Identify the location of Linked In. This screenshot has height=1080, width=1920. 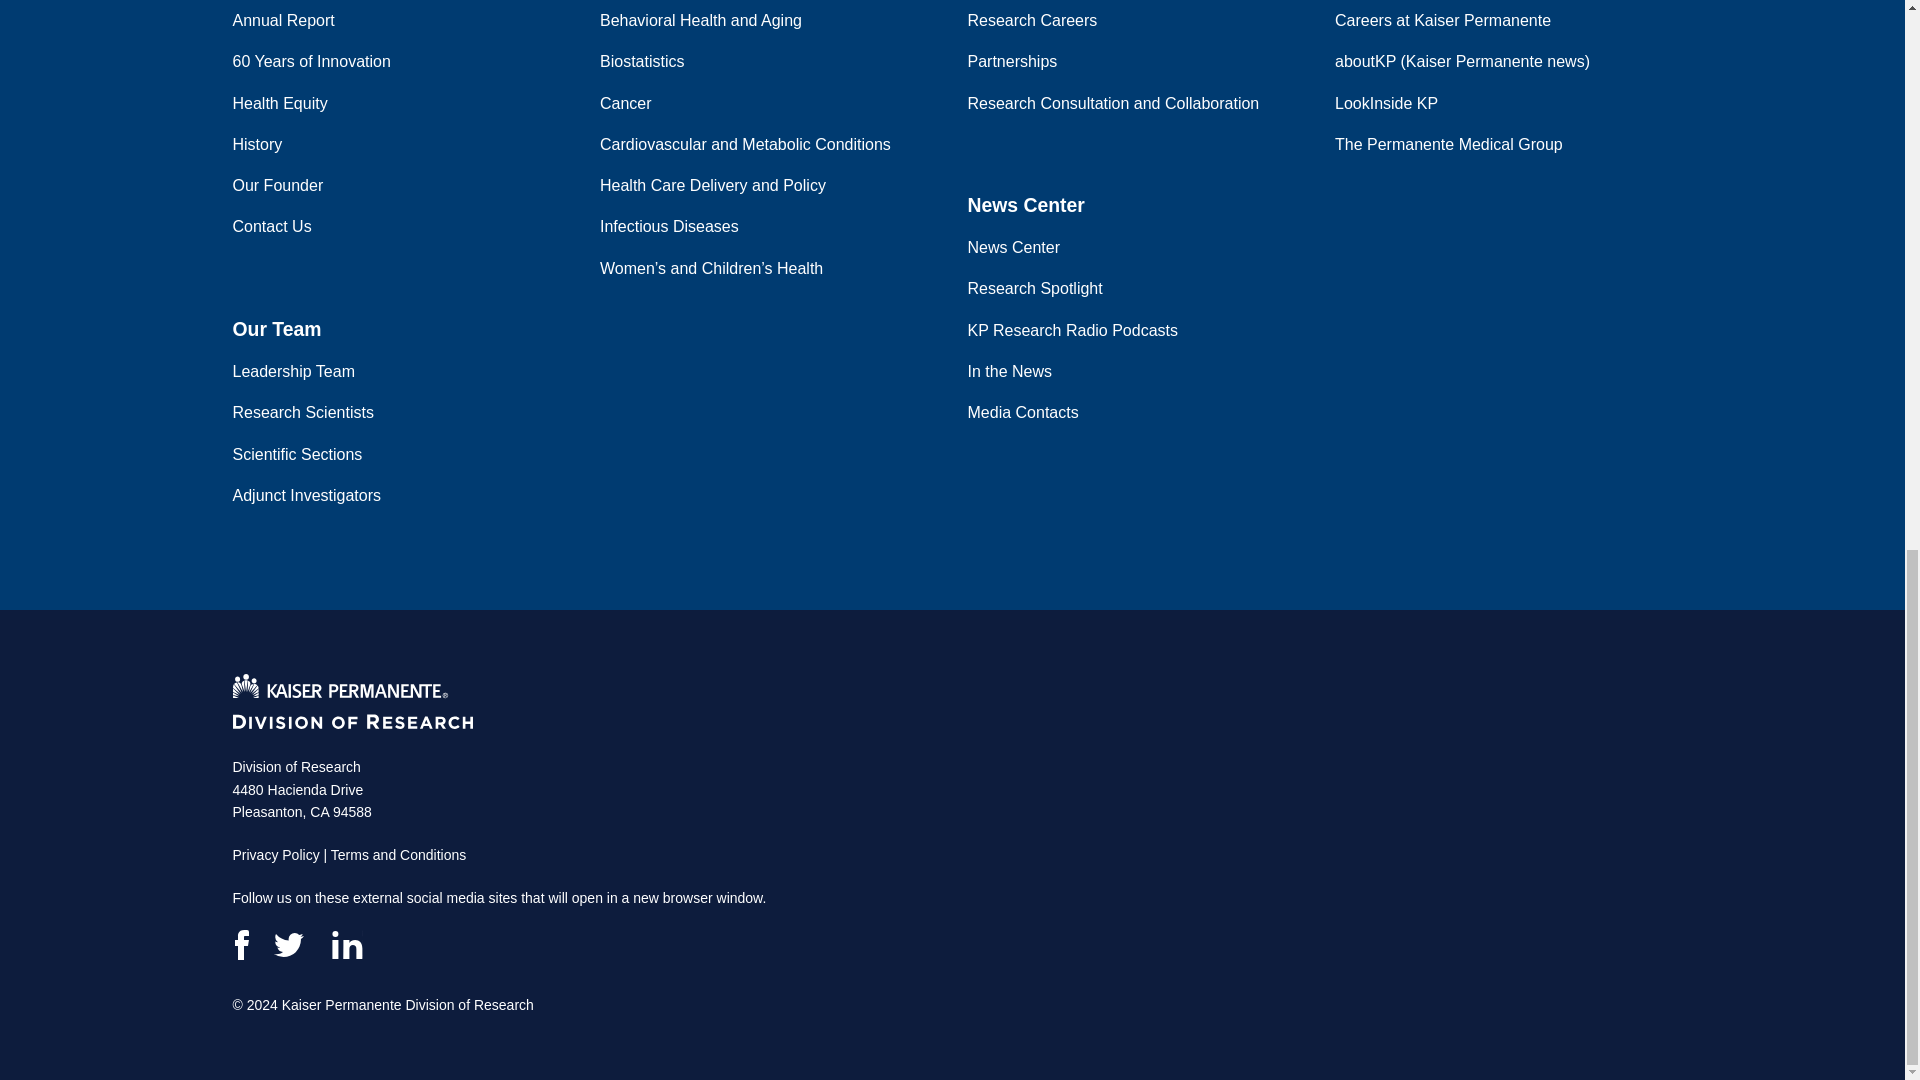
(346, 944).